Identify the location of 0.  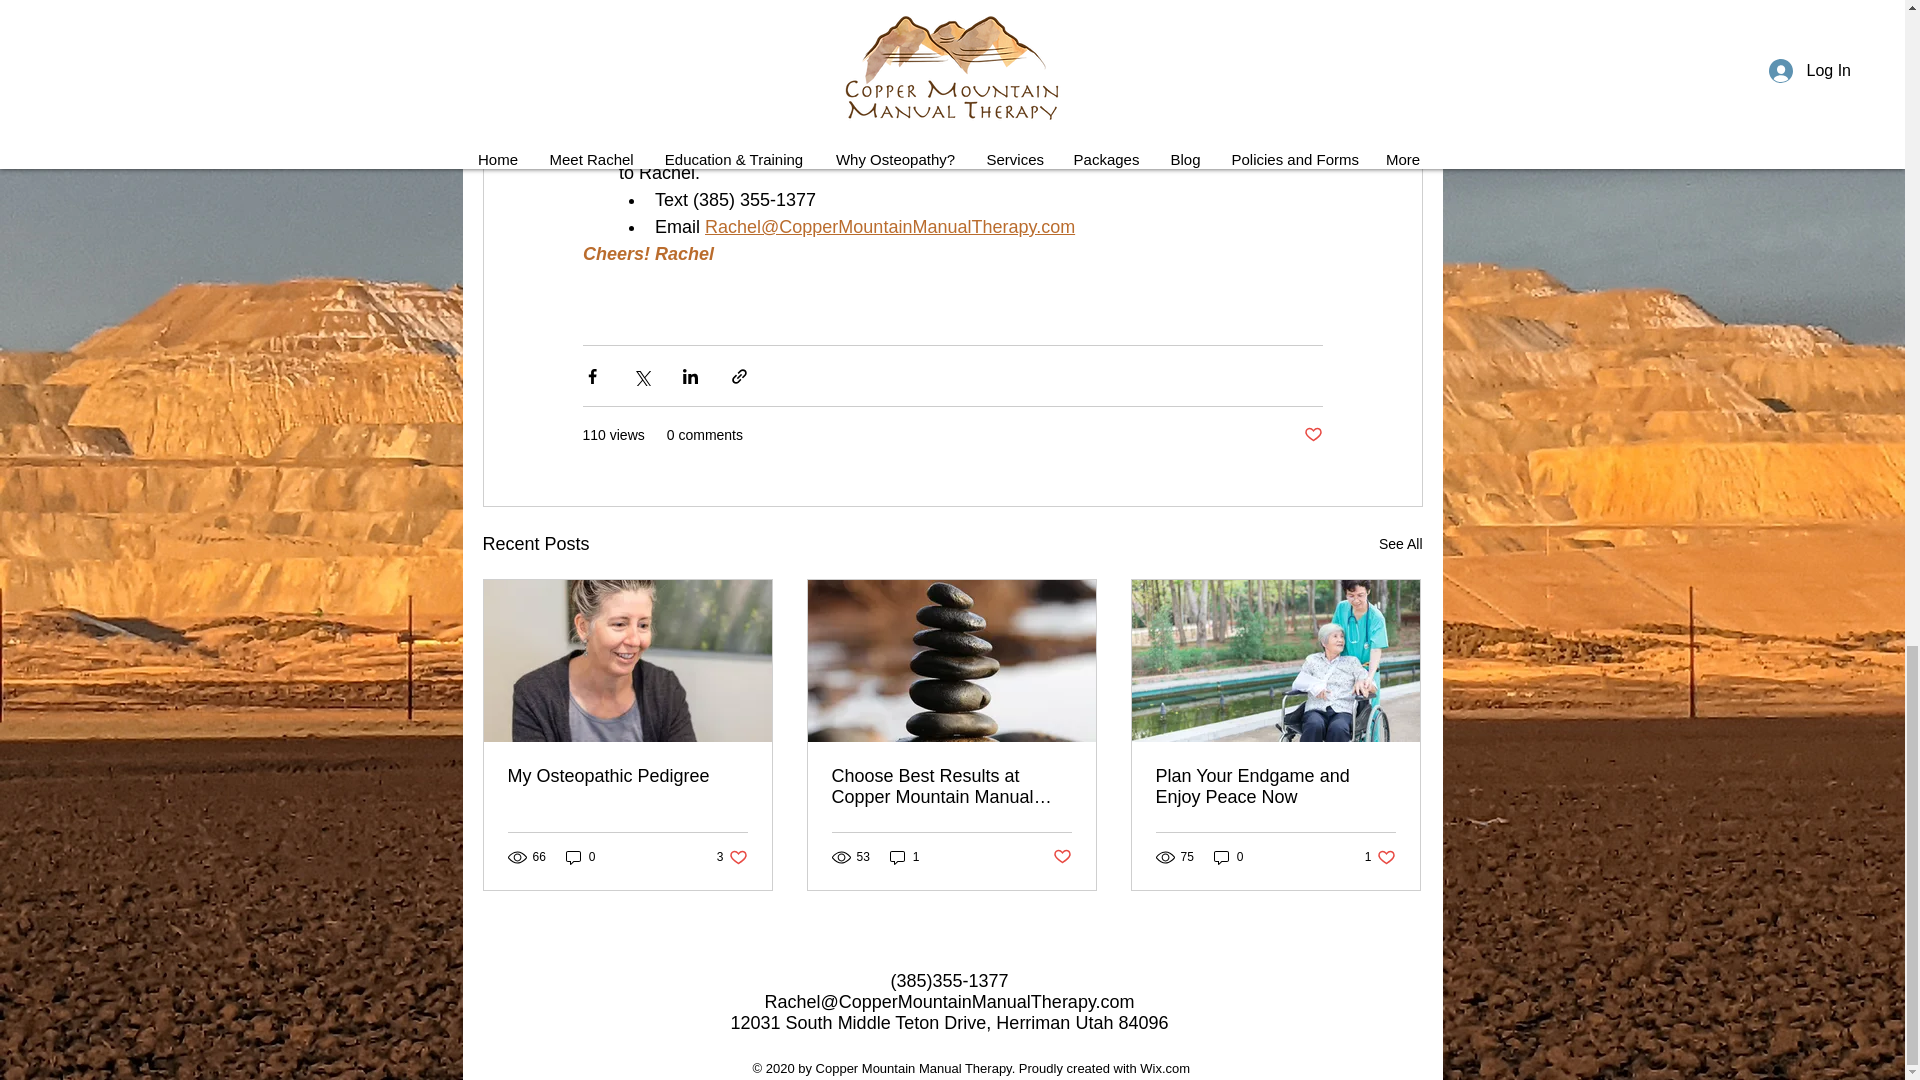
(1275, 786).